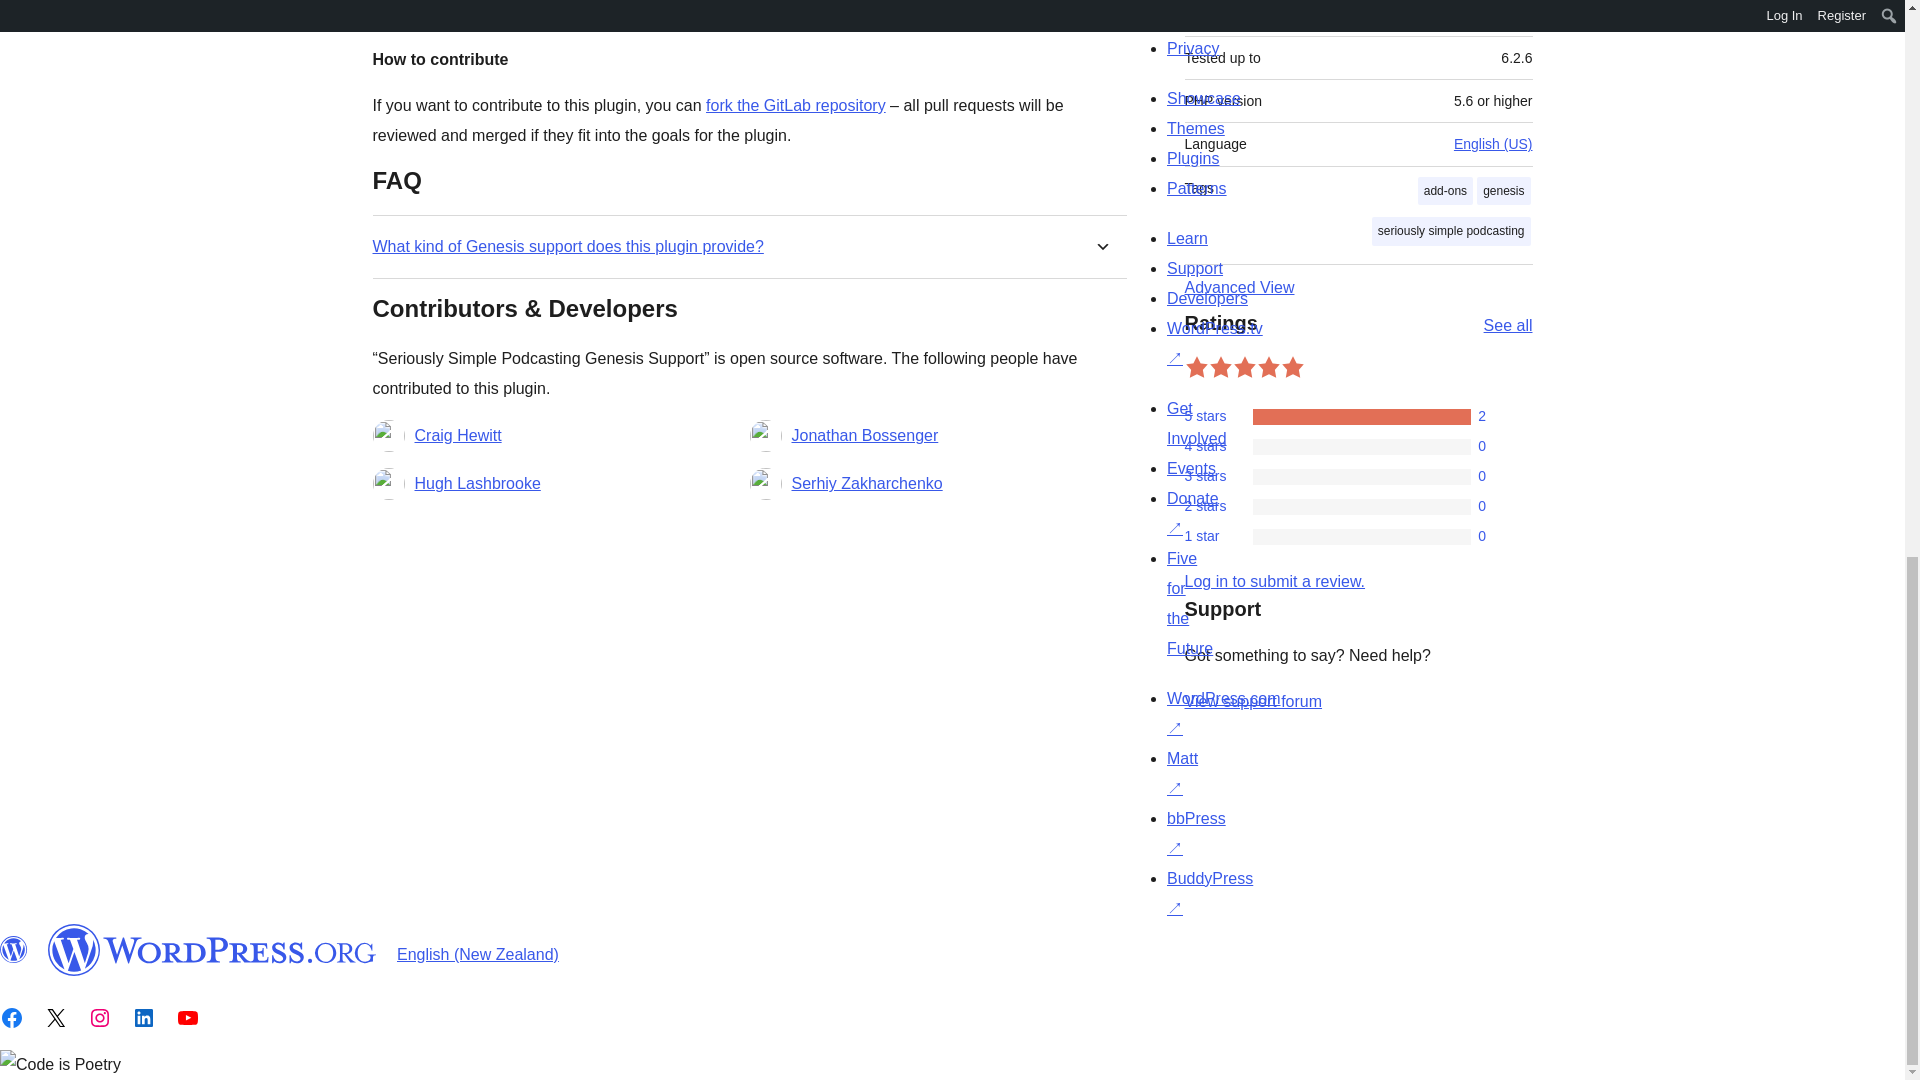 This screenshot has width=1920, height=1080. What do you see at coordinates (14, 950) in the screenshot?
I see `WordPress.org` at bounding box center [14, 950].